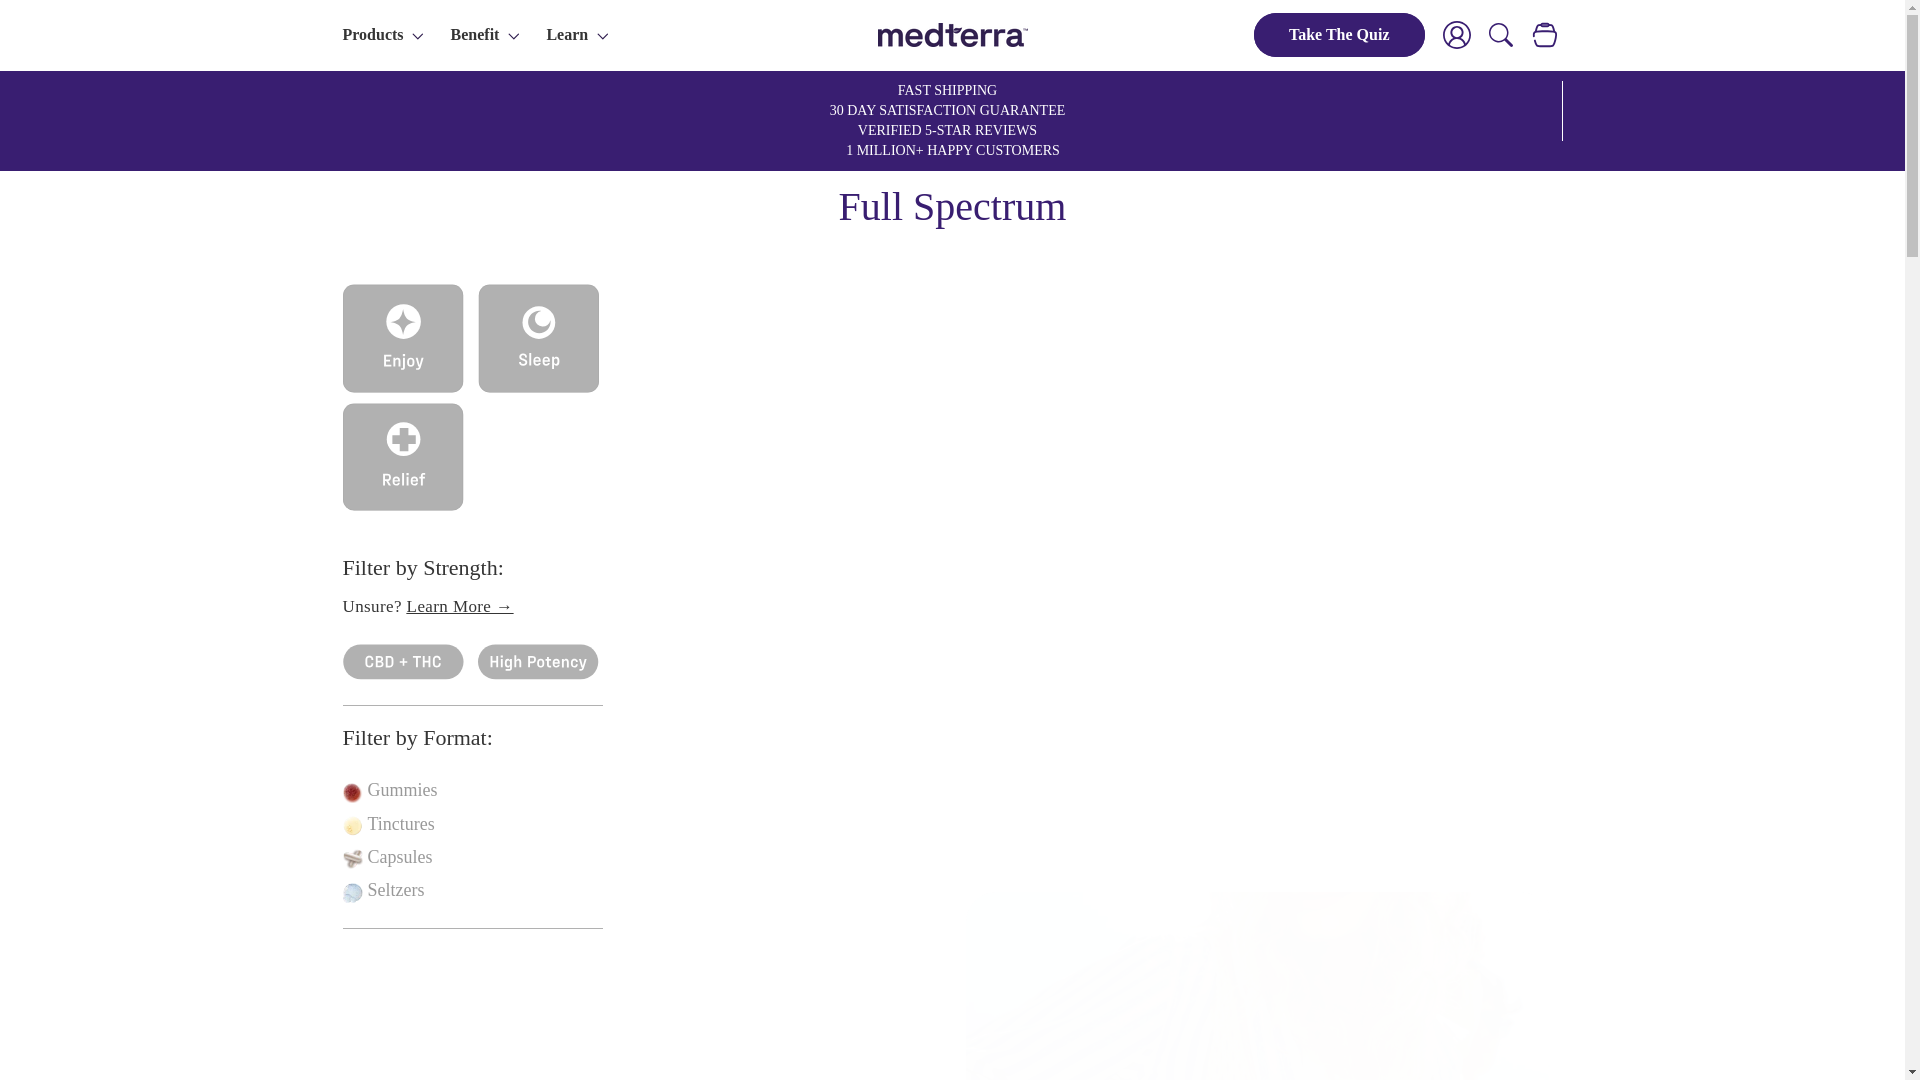 This screenshot has height=1080, width=1920. What do you see at coordinates (345, 794) in the screenshot?
I see `Gummies` at bounding box center [345, 794].